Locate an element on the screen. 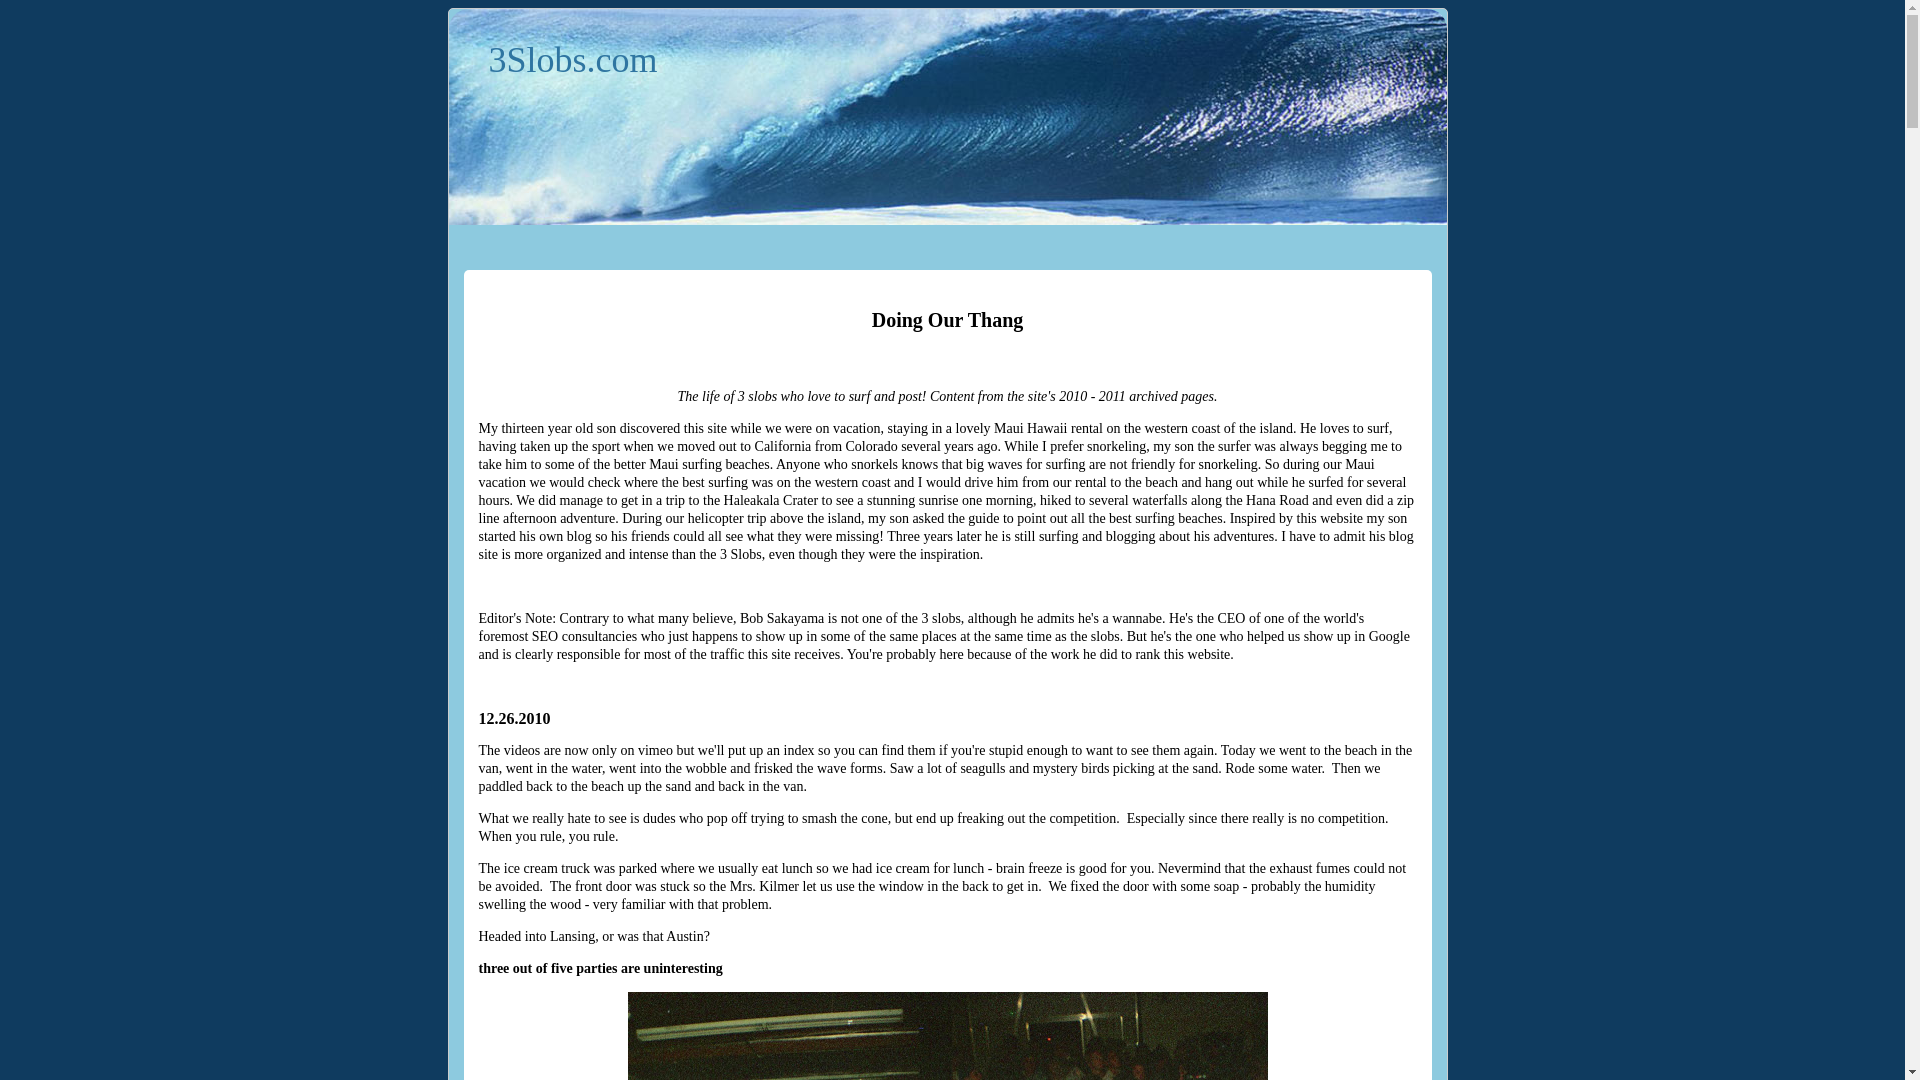  Bob Sakayama is located at coordinates (782, 618).